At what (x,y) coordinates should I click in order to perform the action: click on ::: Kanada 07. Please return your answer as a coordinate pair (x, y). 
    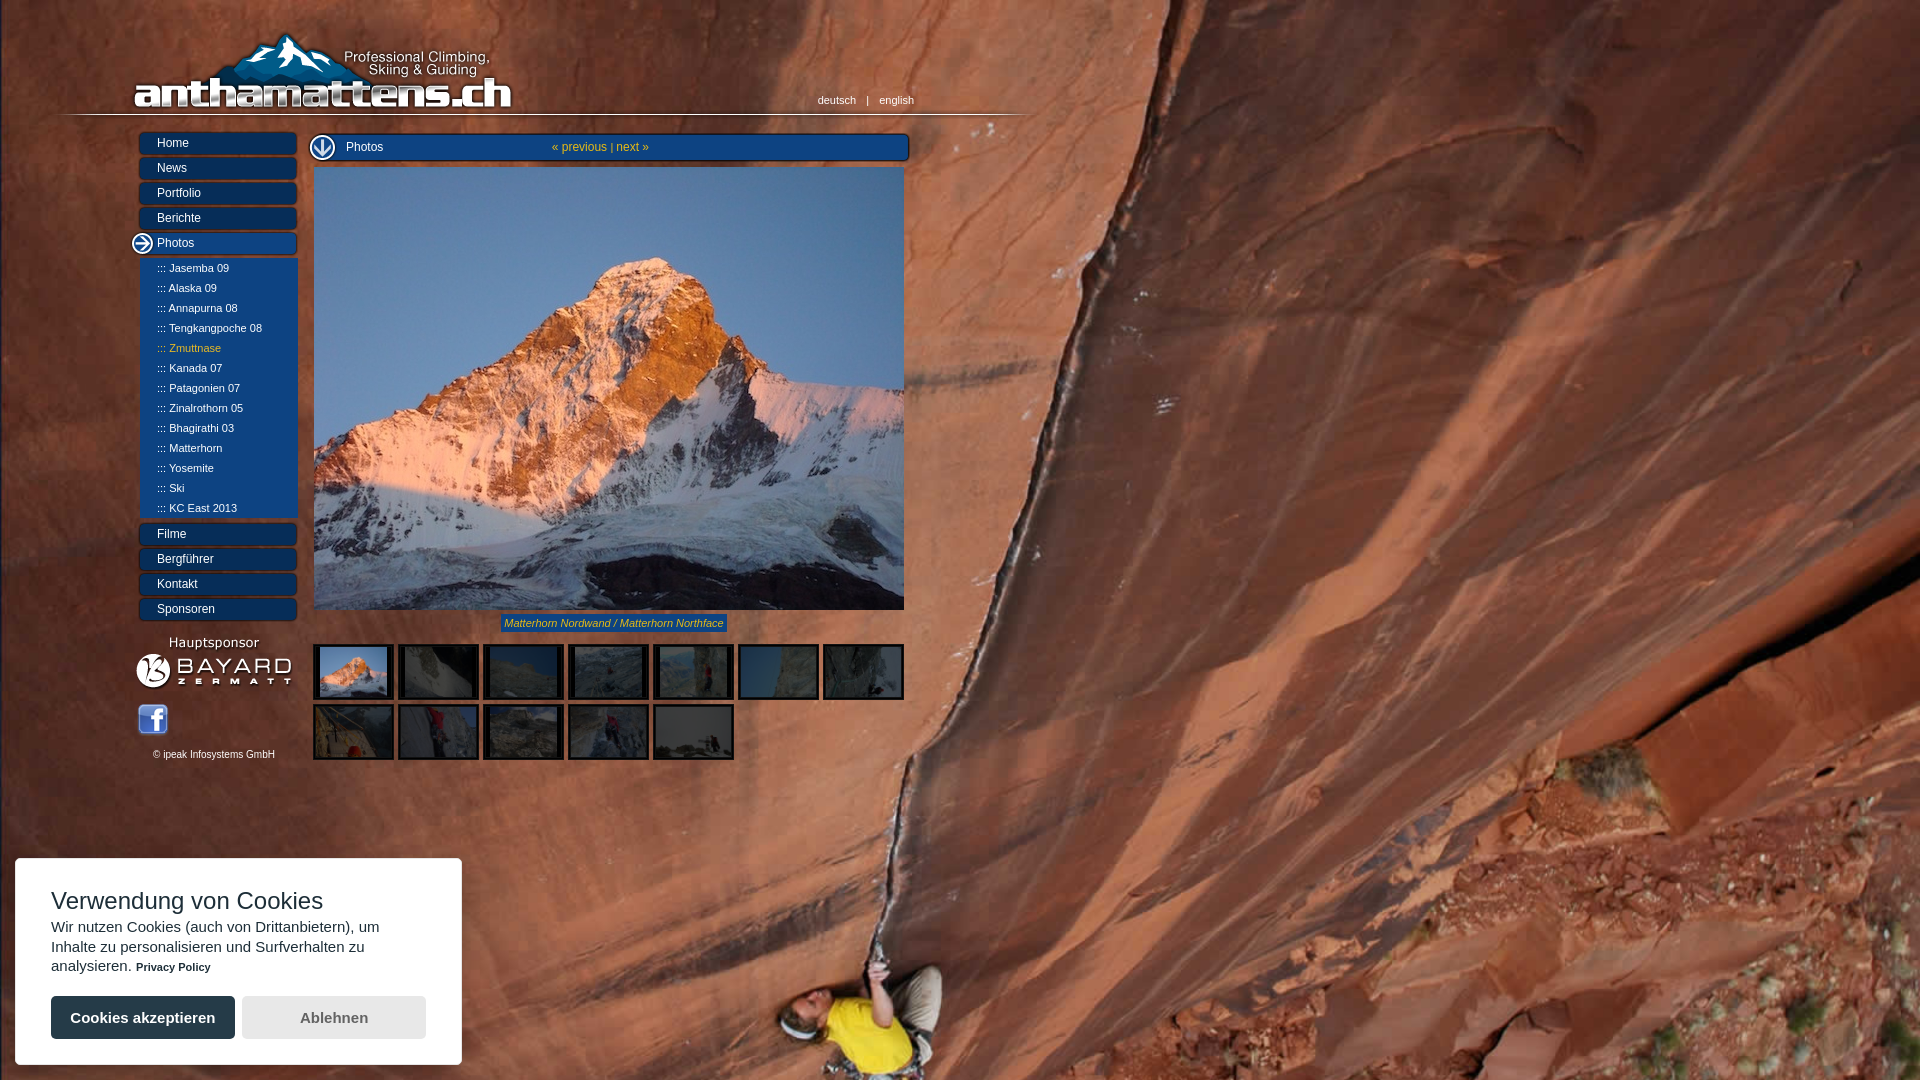
    Looking at the image, I should click on (176, 368).